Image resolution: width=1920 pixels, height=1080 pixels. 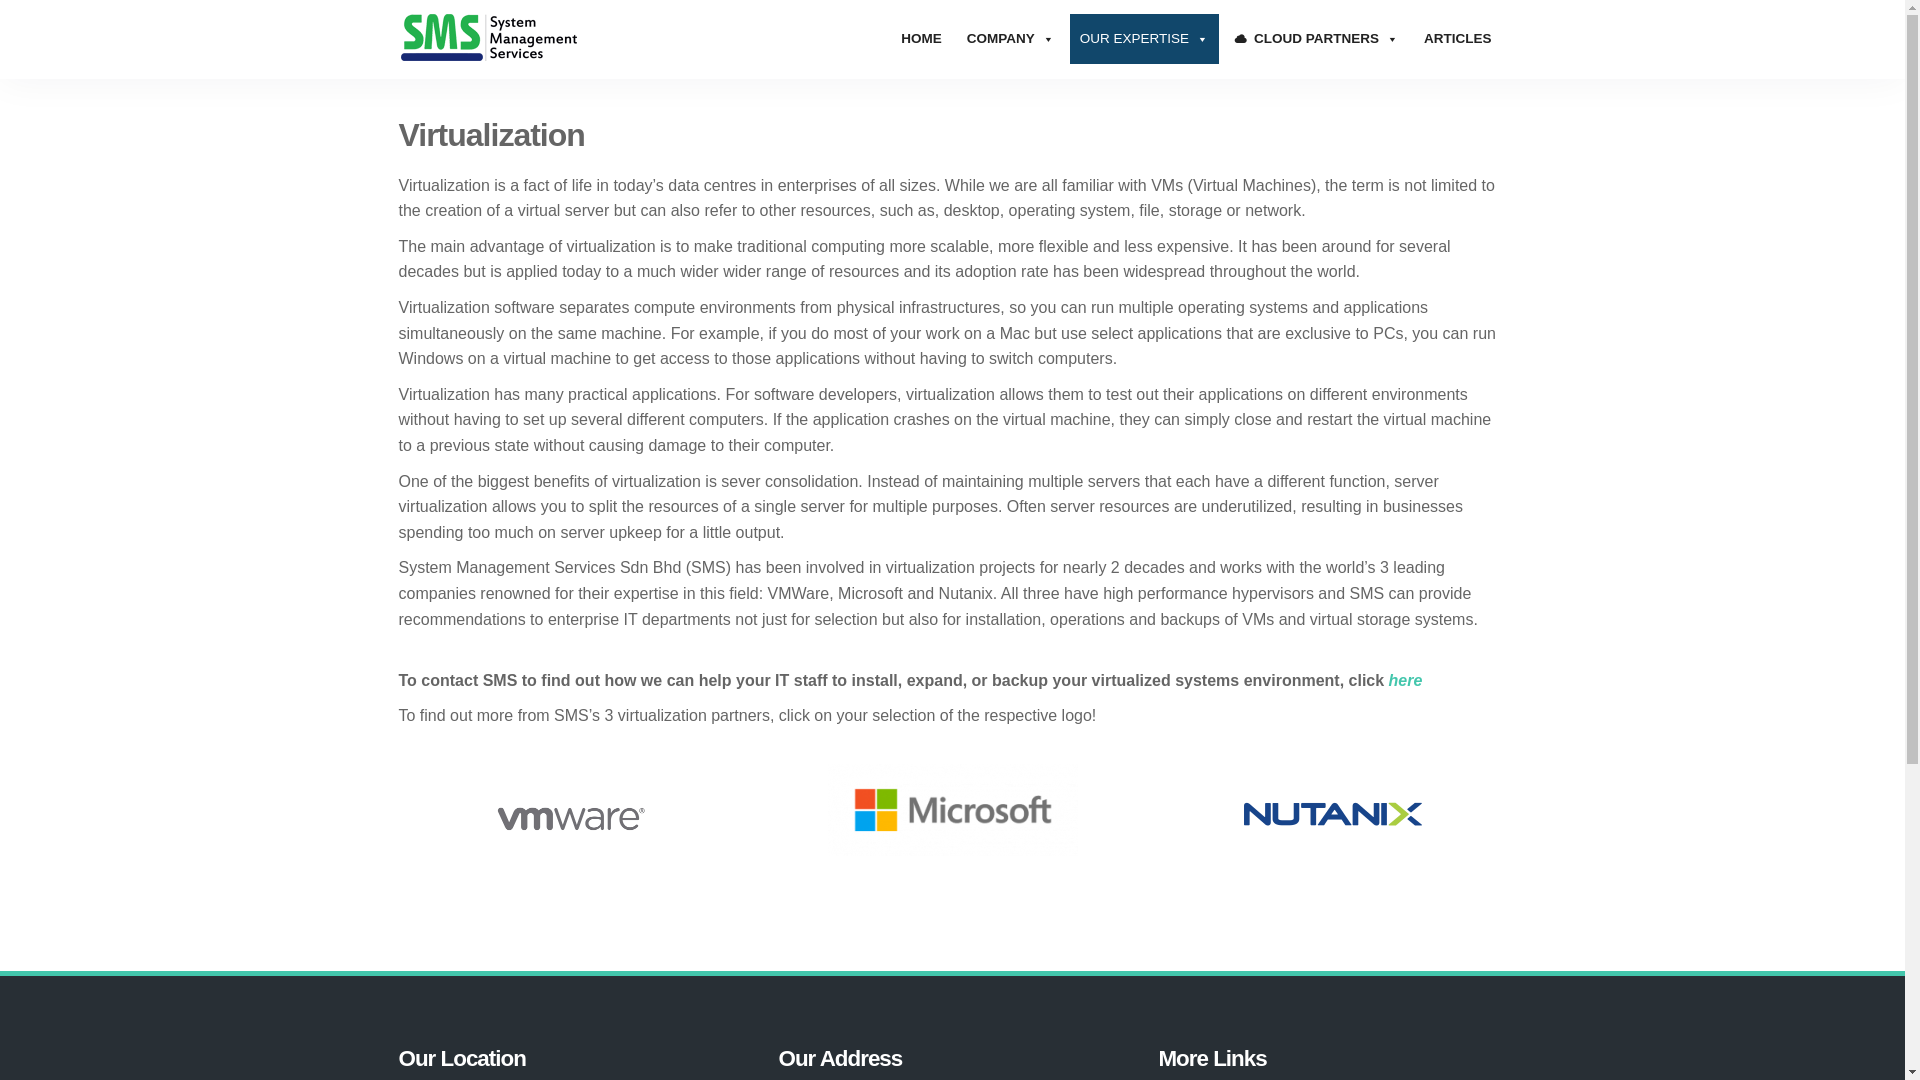 What do you see at coordinates (1010, 38) in the screenshot?
I see `COMPANY` at bounding box center [1010, 38].